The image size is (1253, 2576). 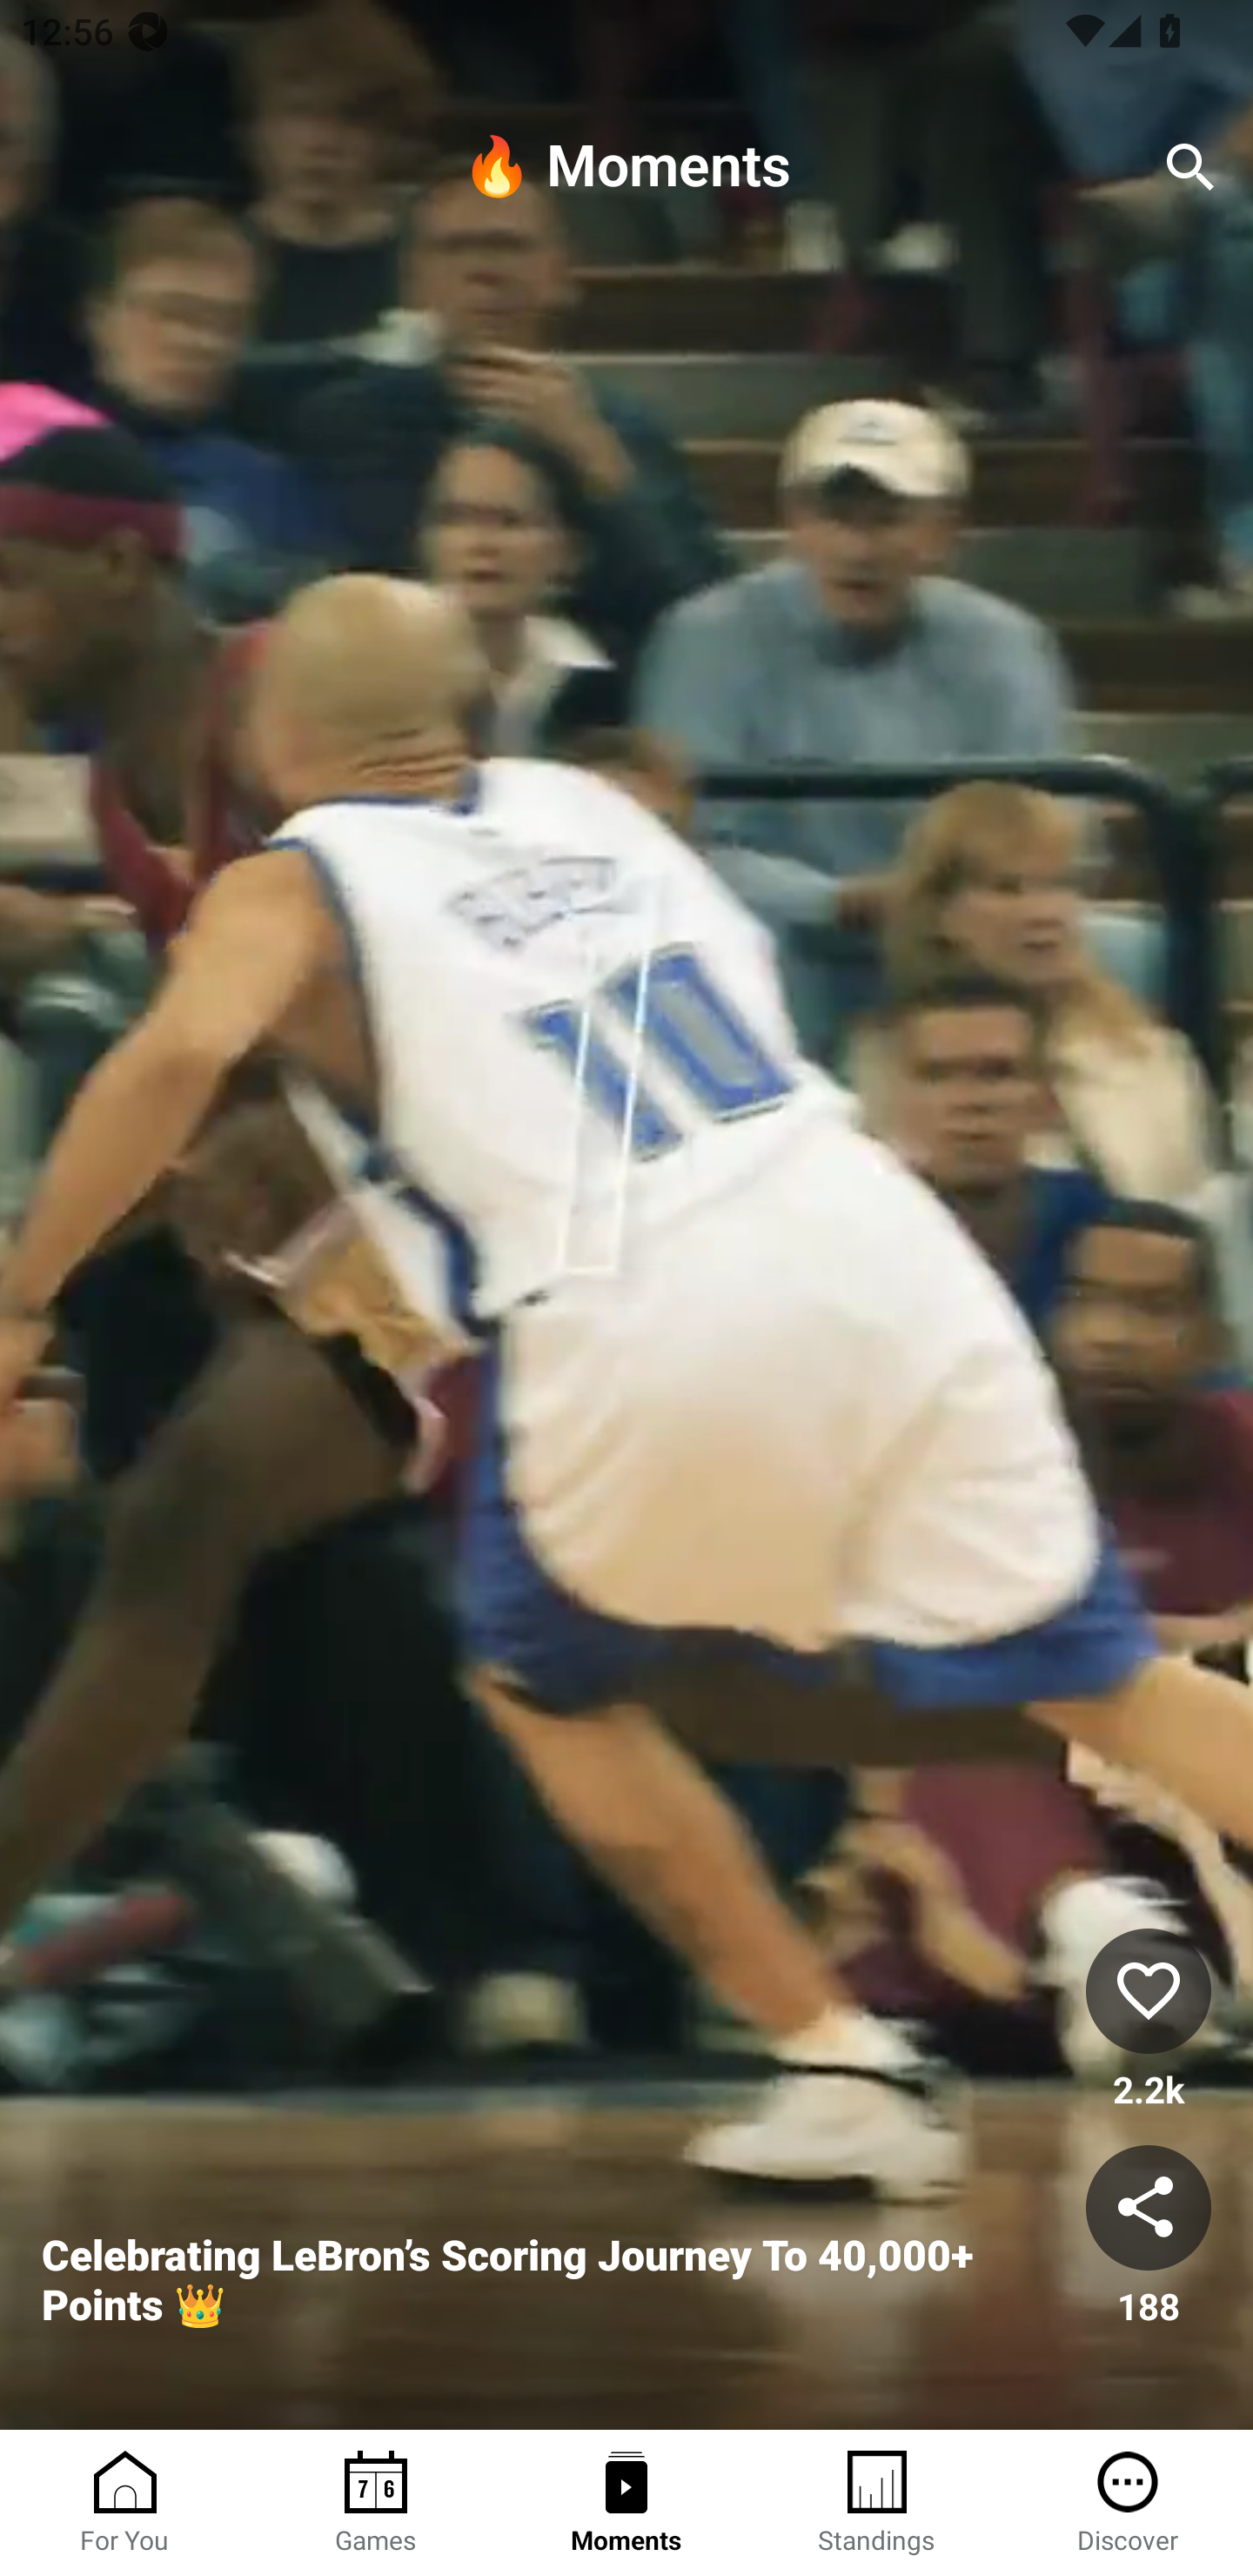 What do you see at coordinates (877, 2503) in the screenshot?
I see `Standings` at bounding box center [877, 2503].